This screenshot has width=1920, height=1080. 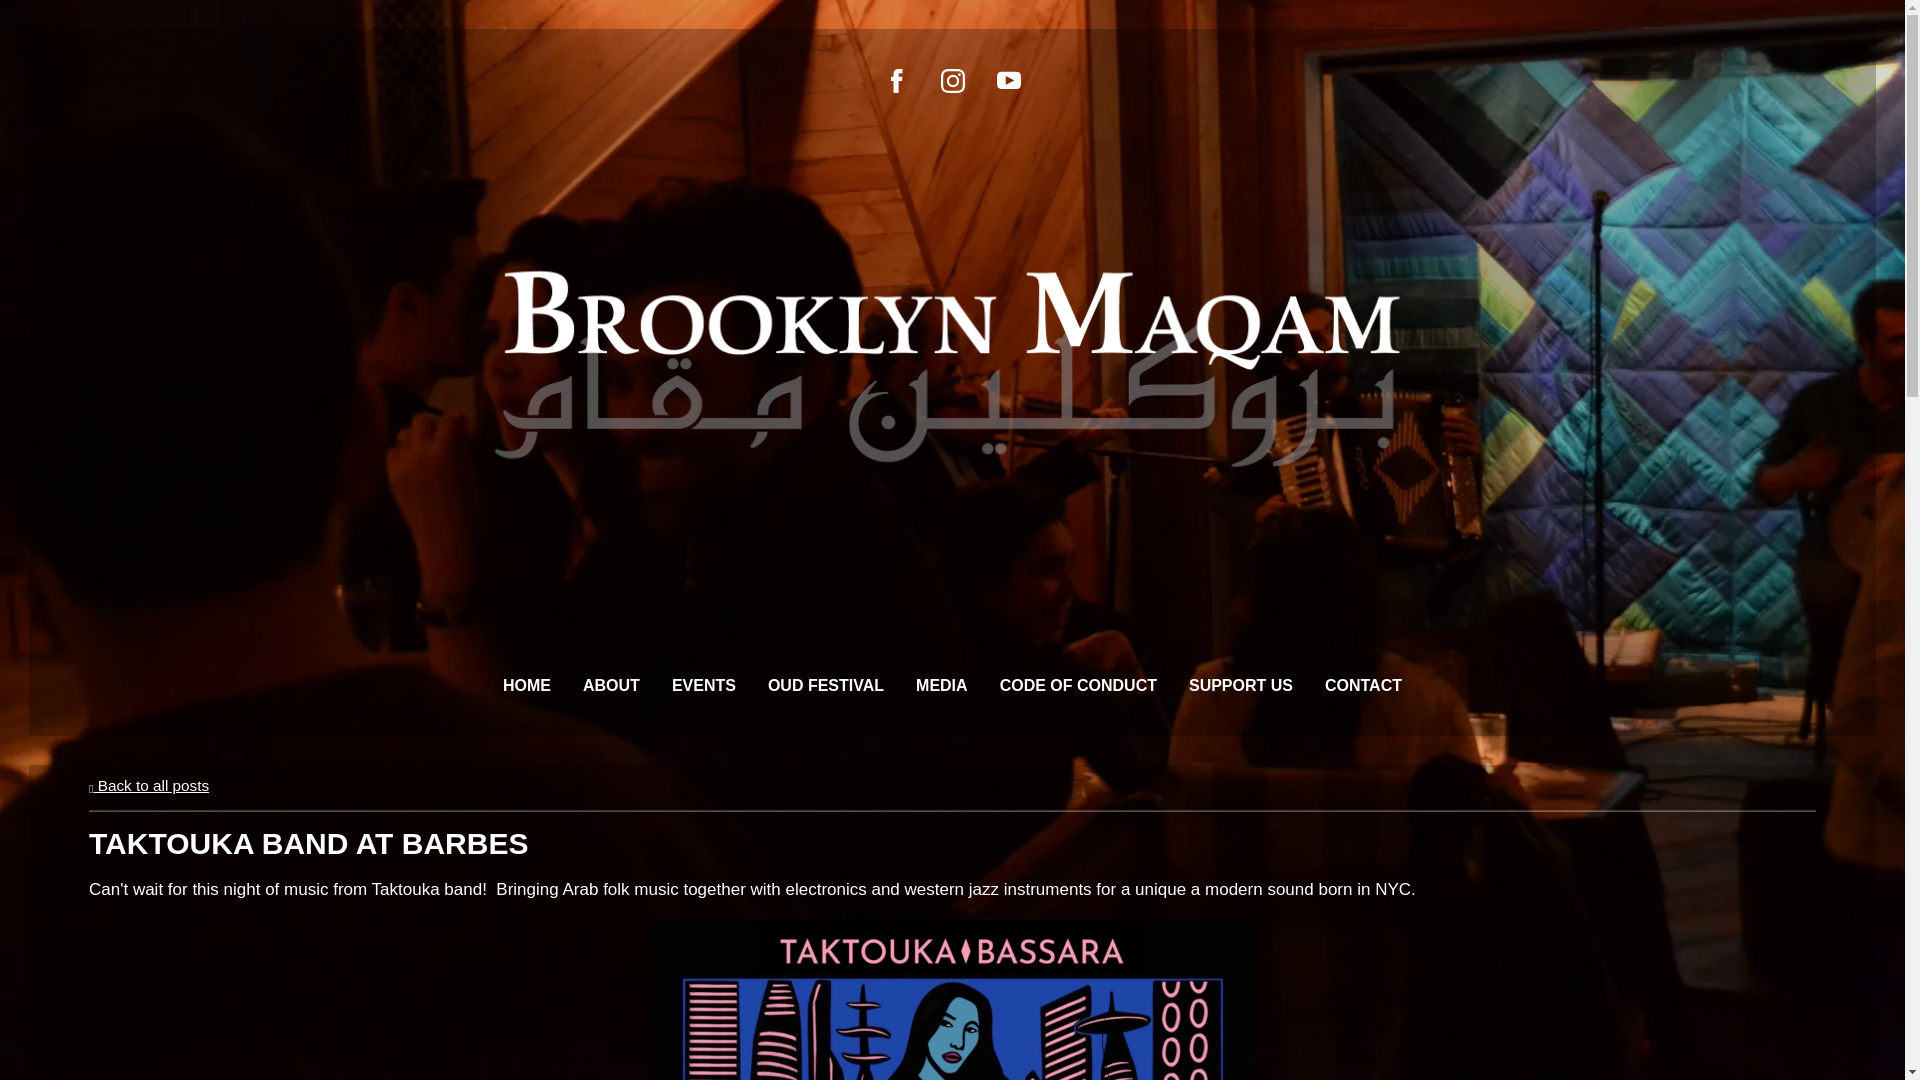 I want to click on Back to all posts, so click(x=148, y=784).